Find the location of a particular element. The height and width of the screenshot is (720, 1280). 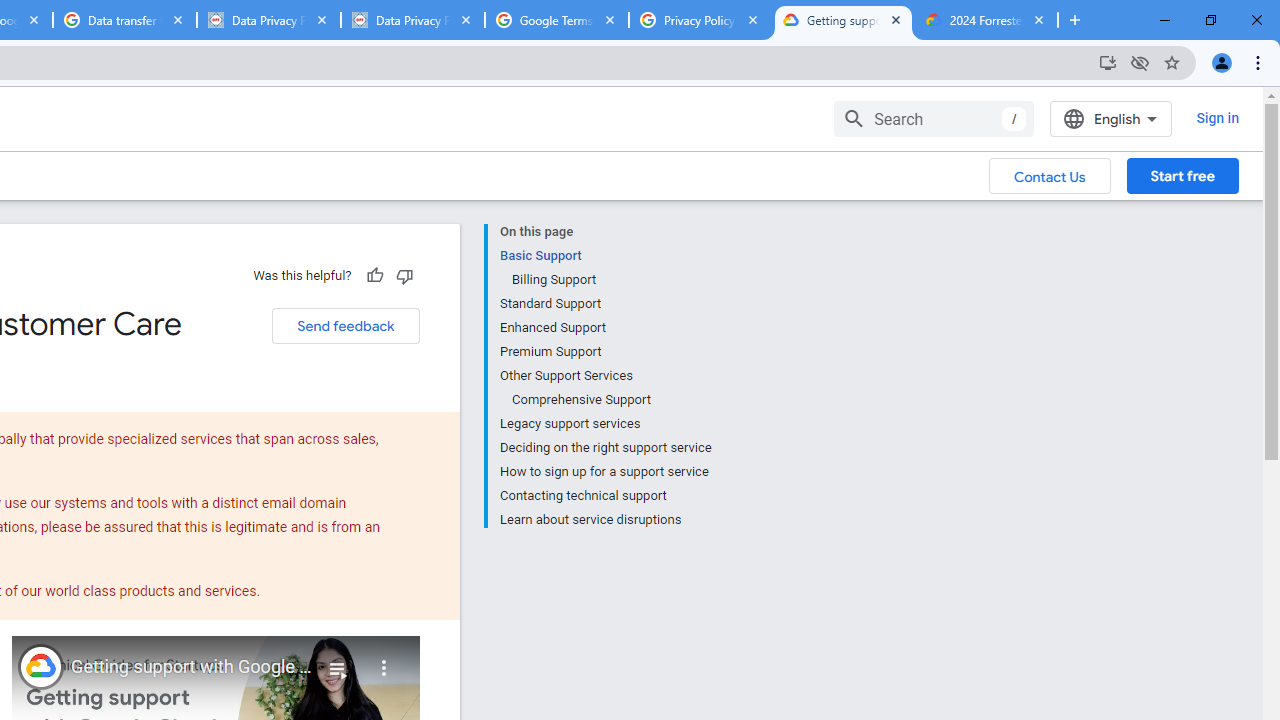

Install Google Cloud is located at coordinates (1108, 62).